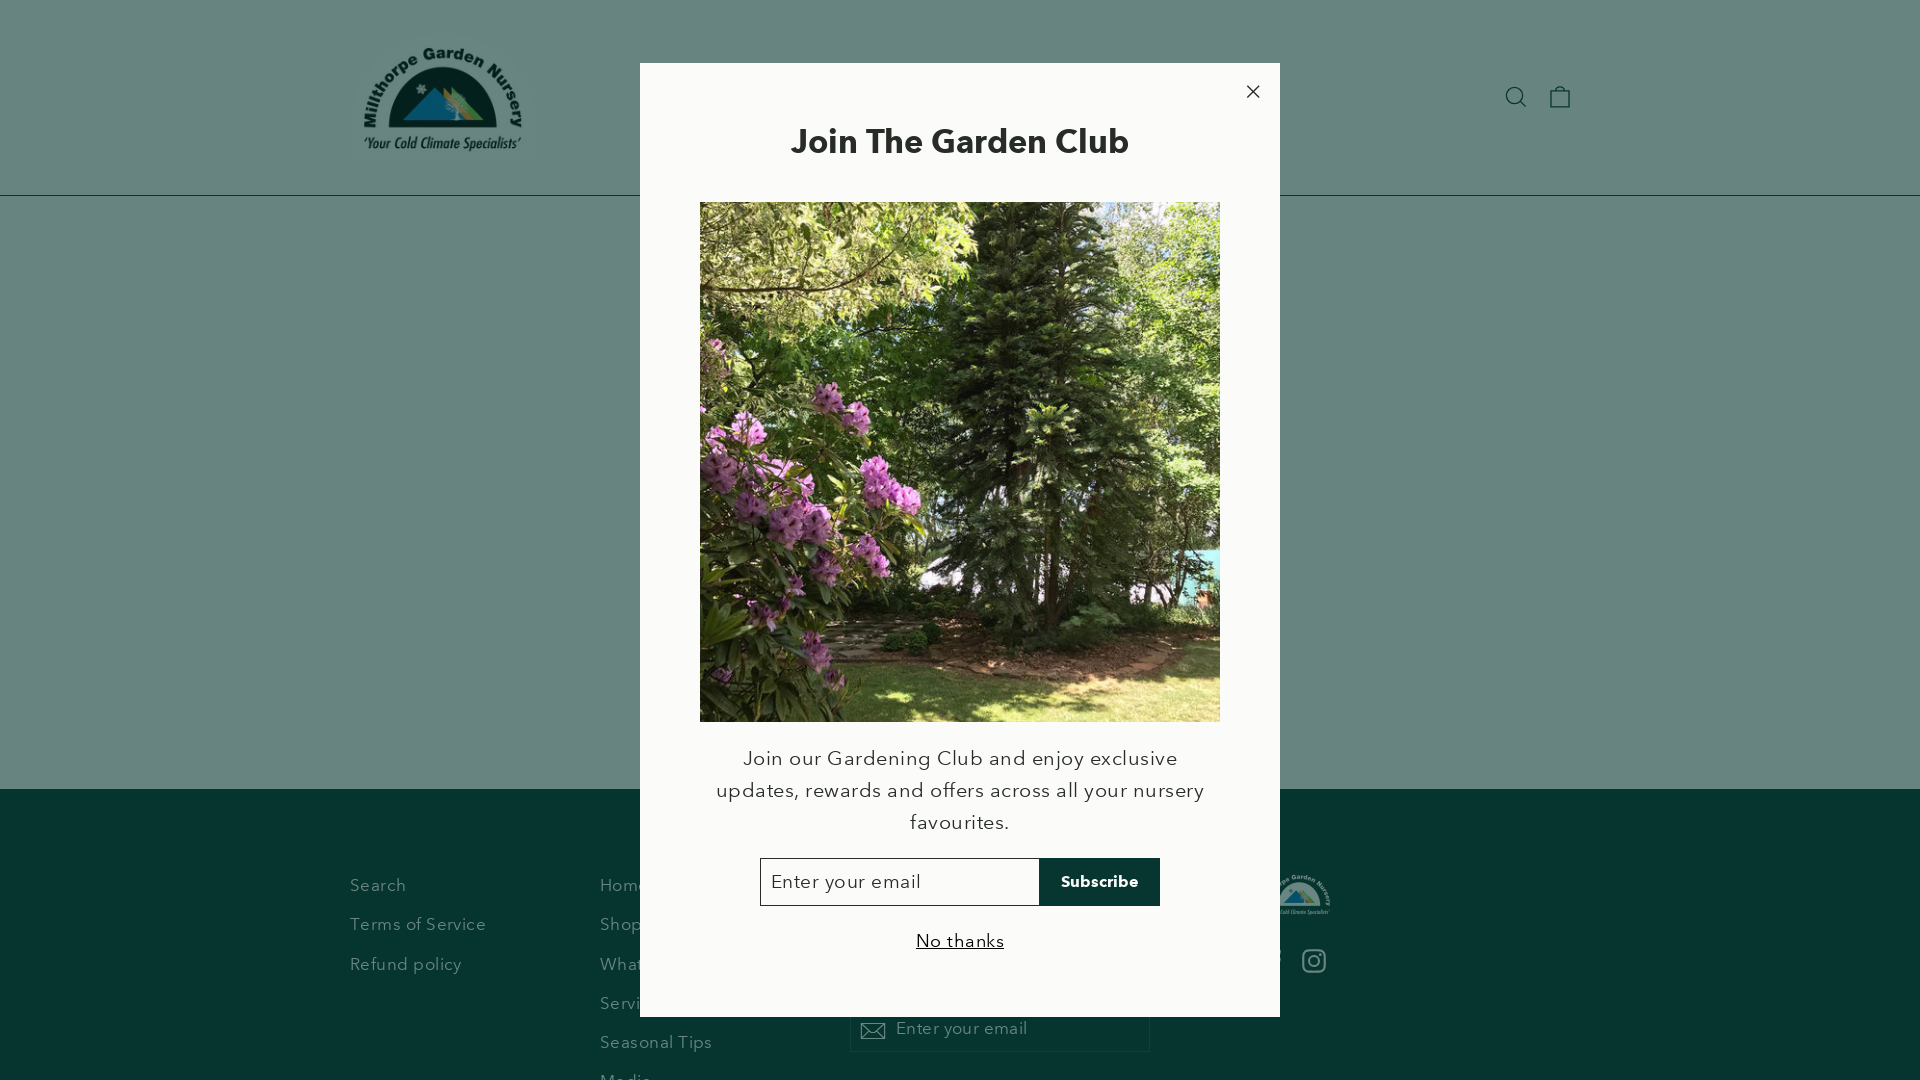 This screenshot has width=1920, height=1080. I want to click on Terms of Service, so click(460, 926).